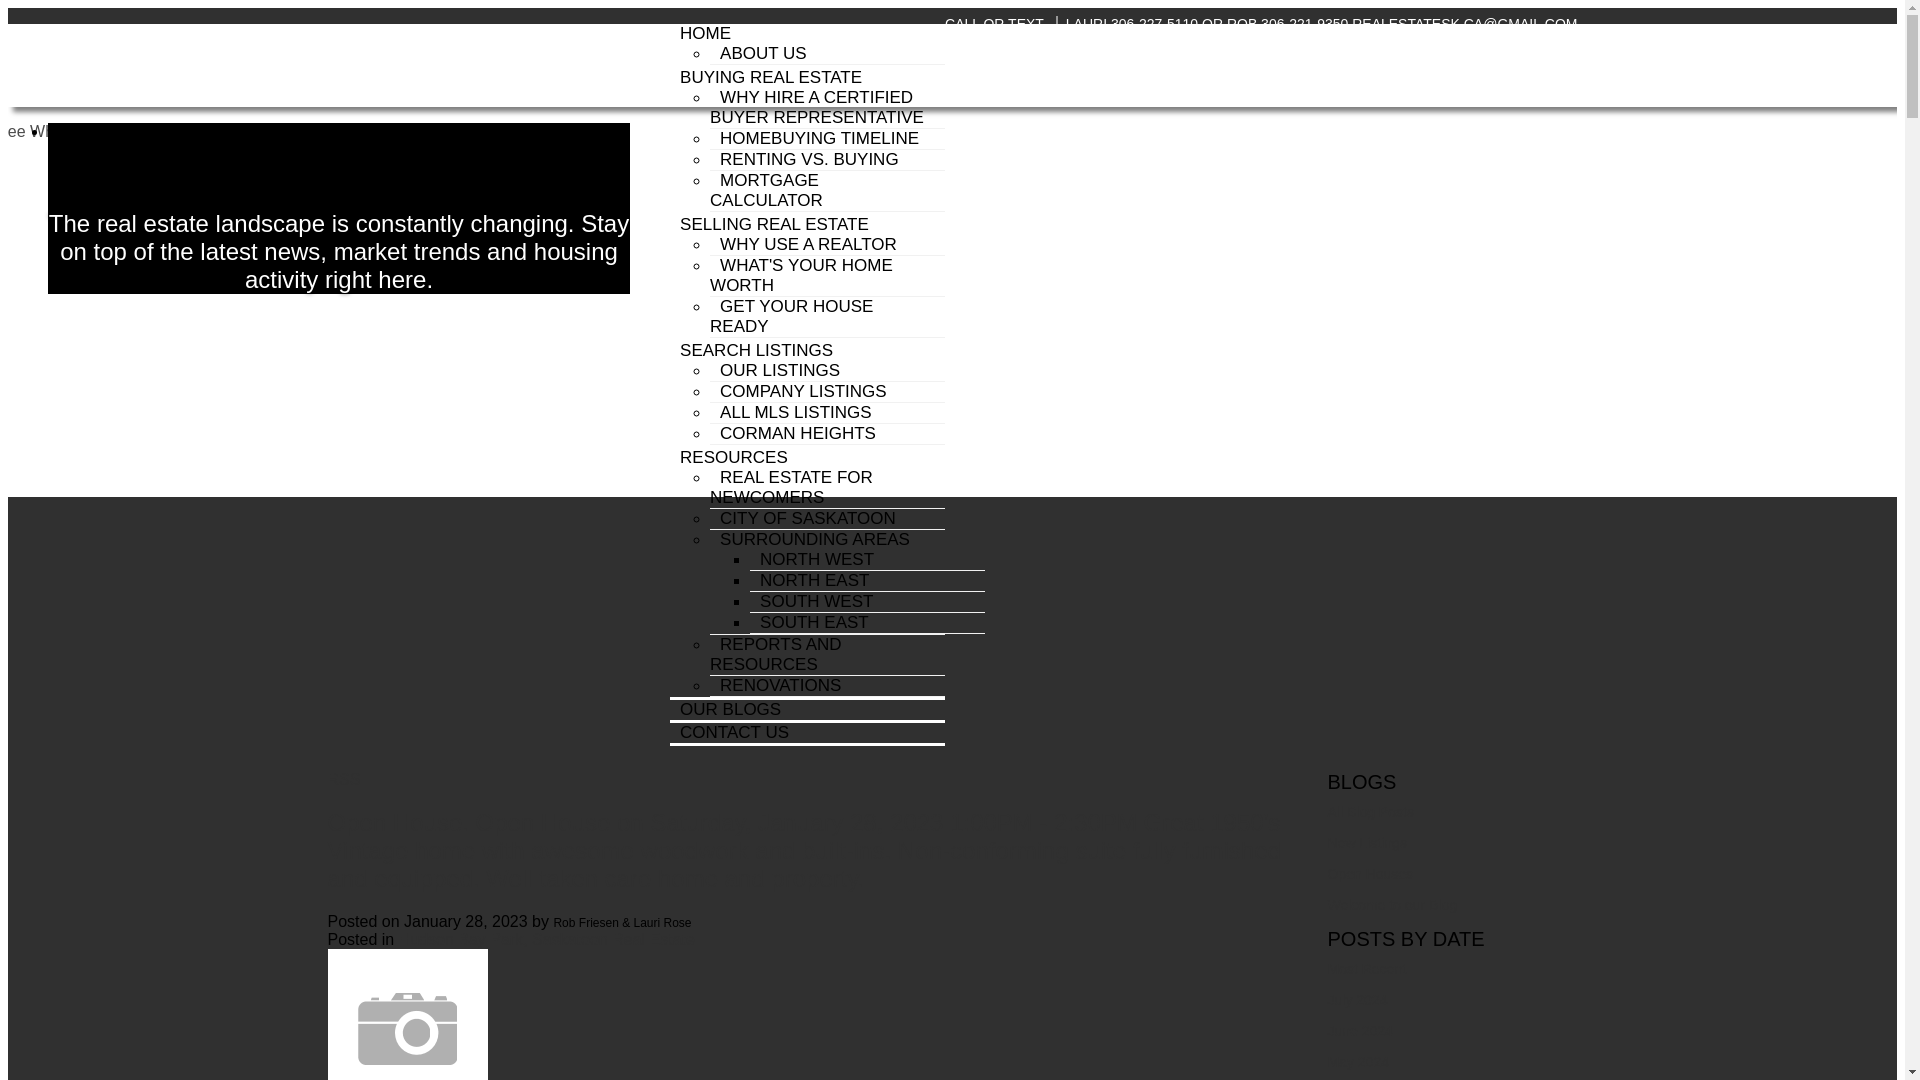 This screenshot has width=1920, height=1080. I want to click on BUYING REAL ESTATE, so click(770, 76).